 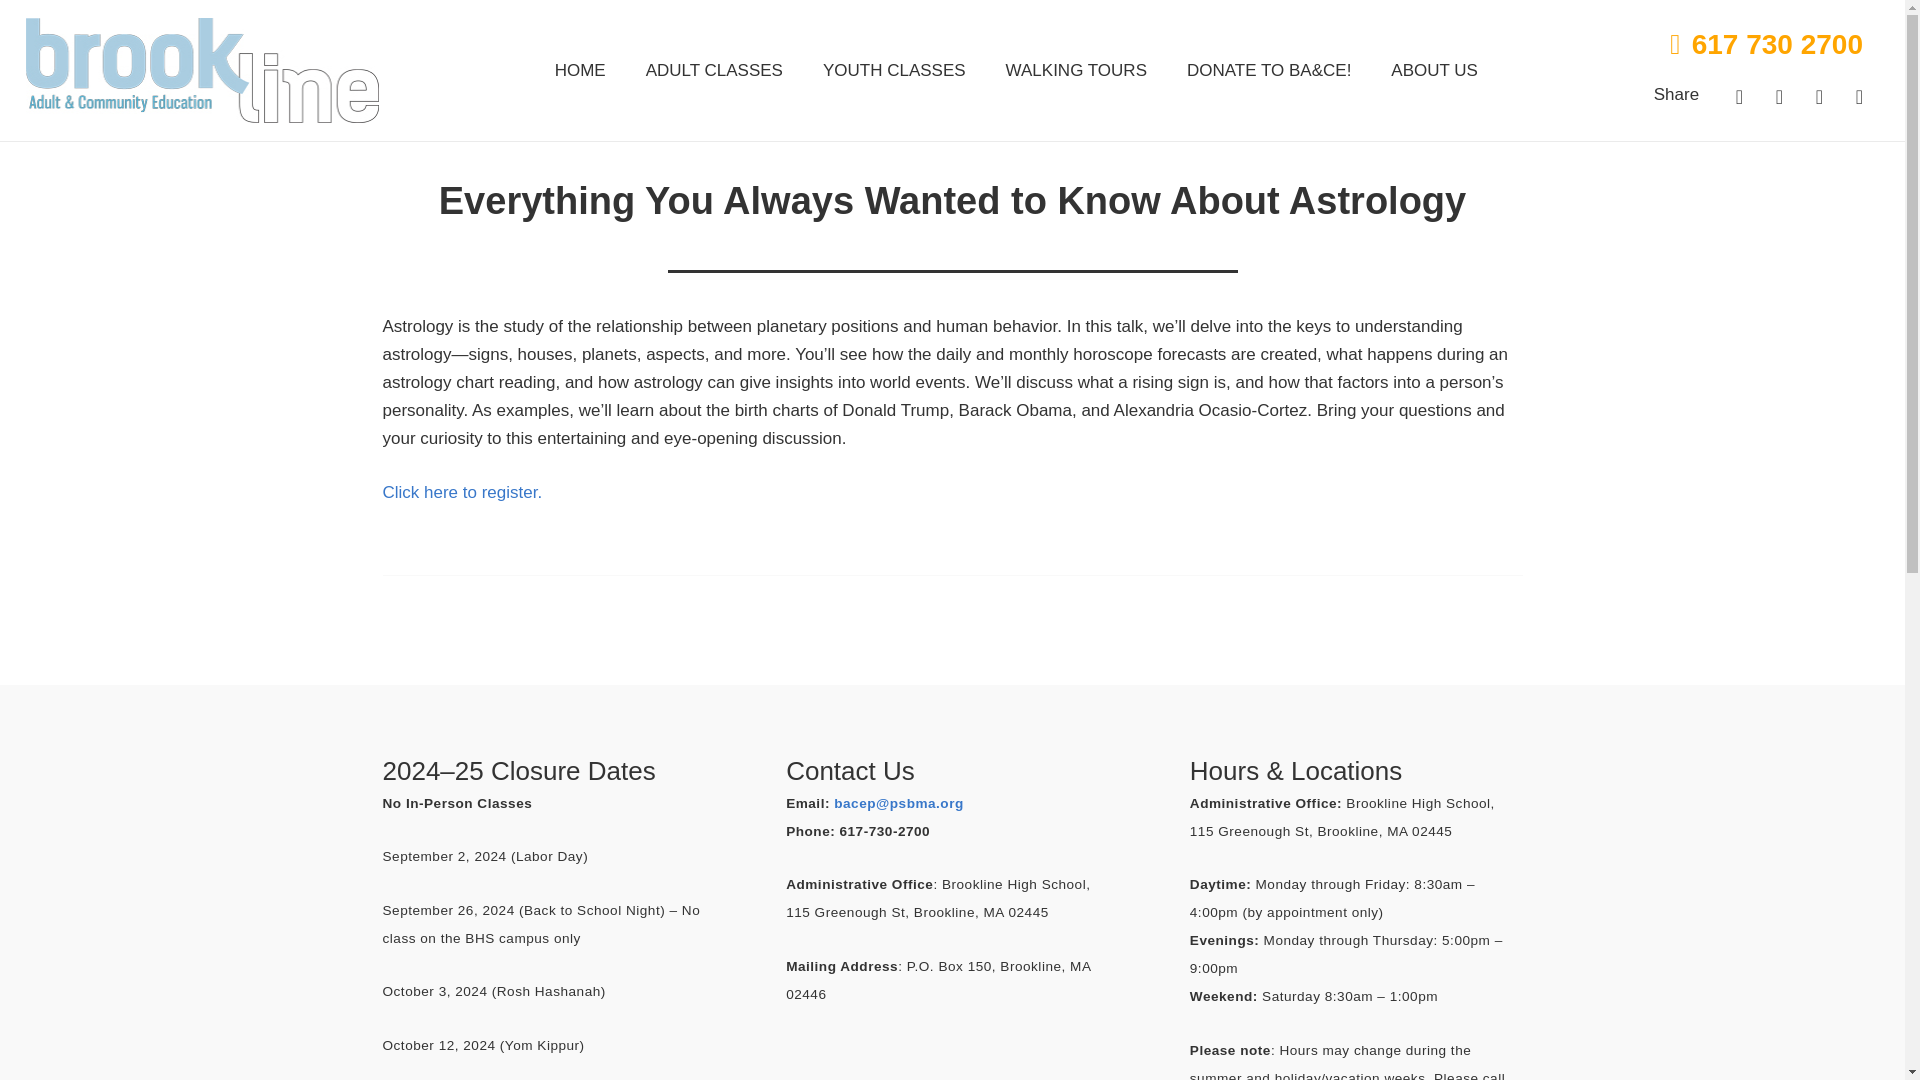 I want to click on Facebook, so click(x=1740, y=96).